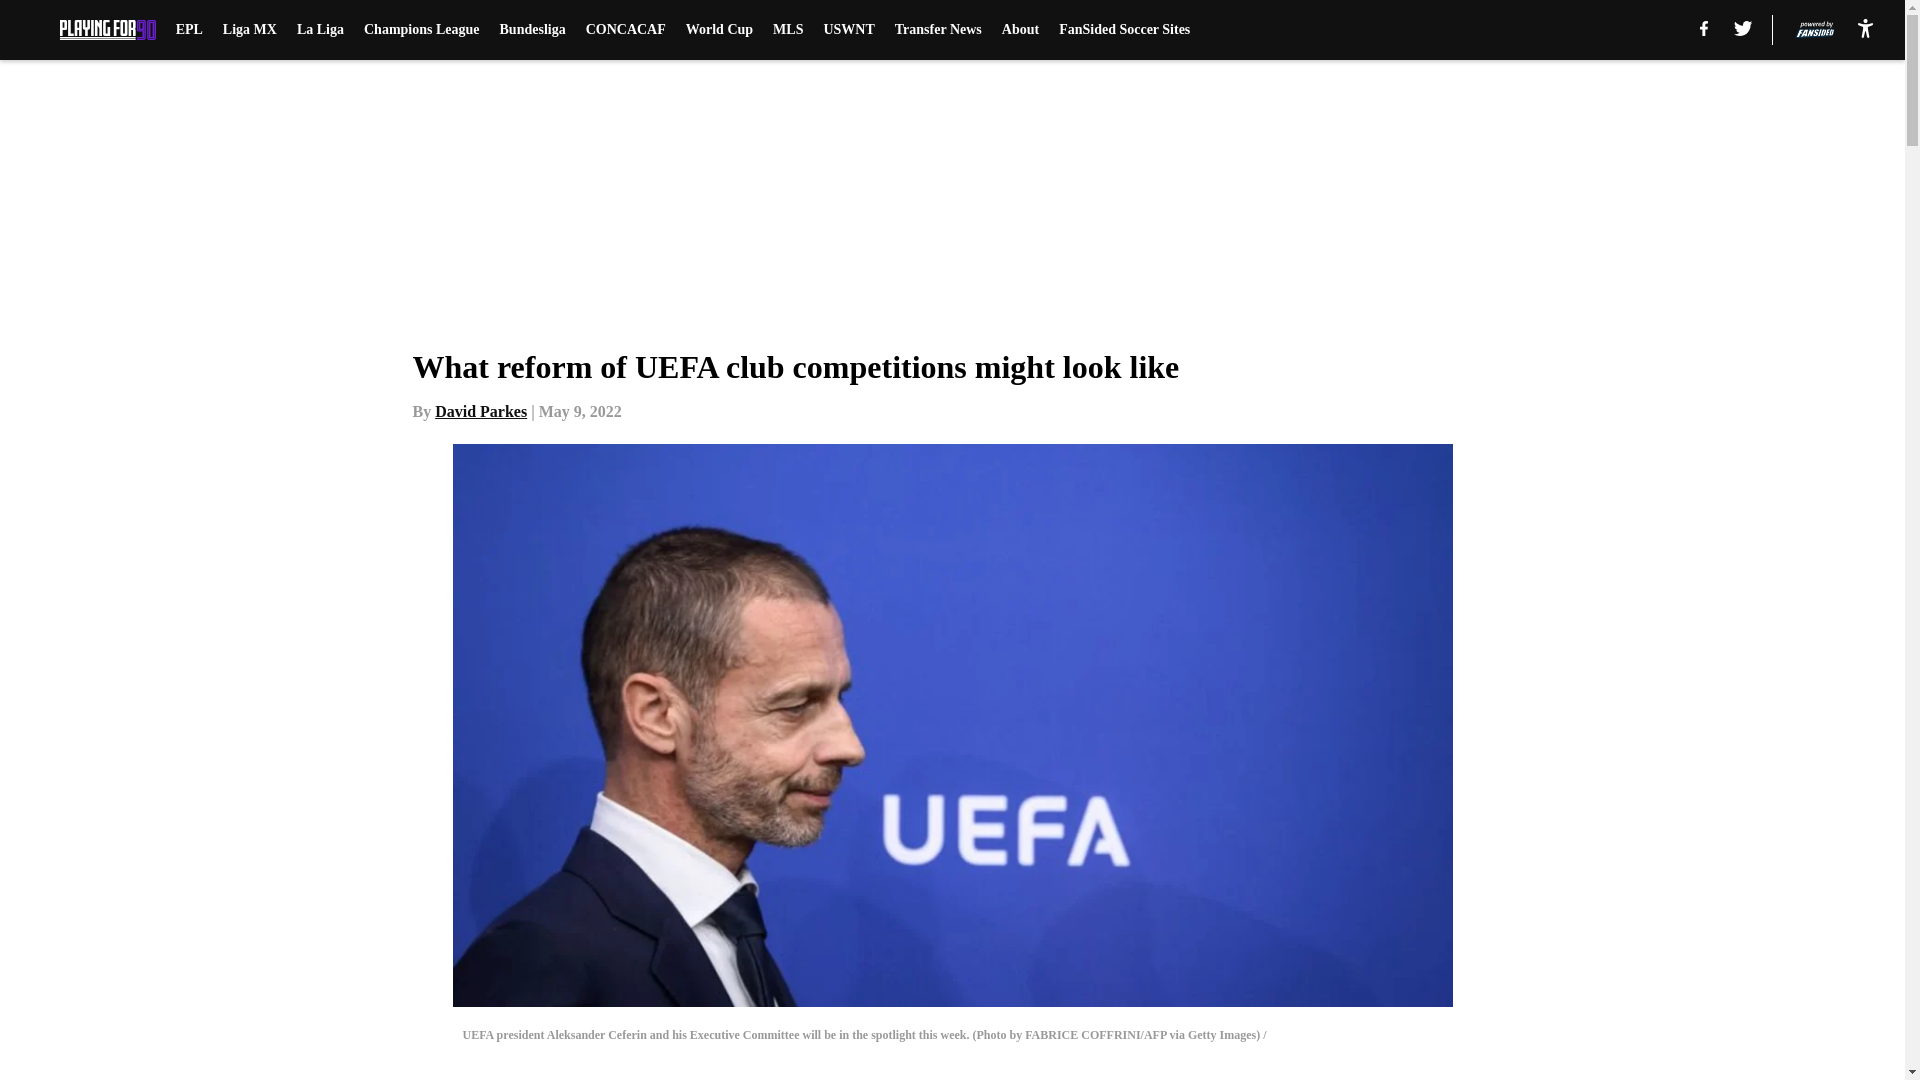  What do you see at coordinates (1020, 30) in the screenshot?
I see `About` at bounding box center [1020, 30].